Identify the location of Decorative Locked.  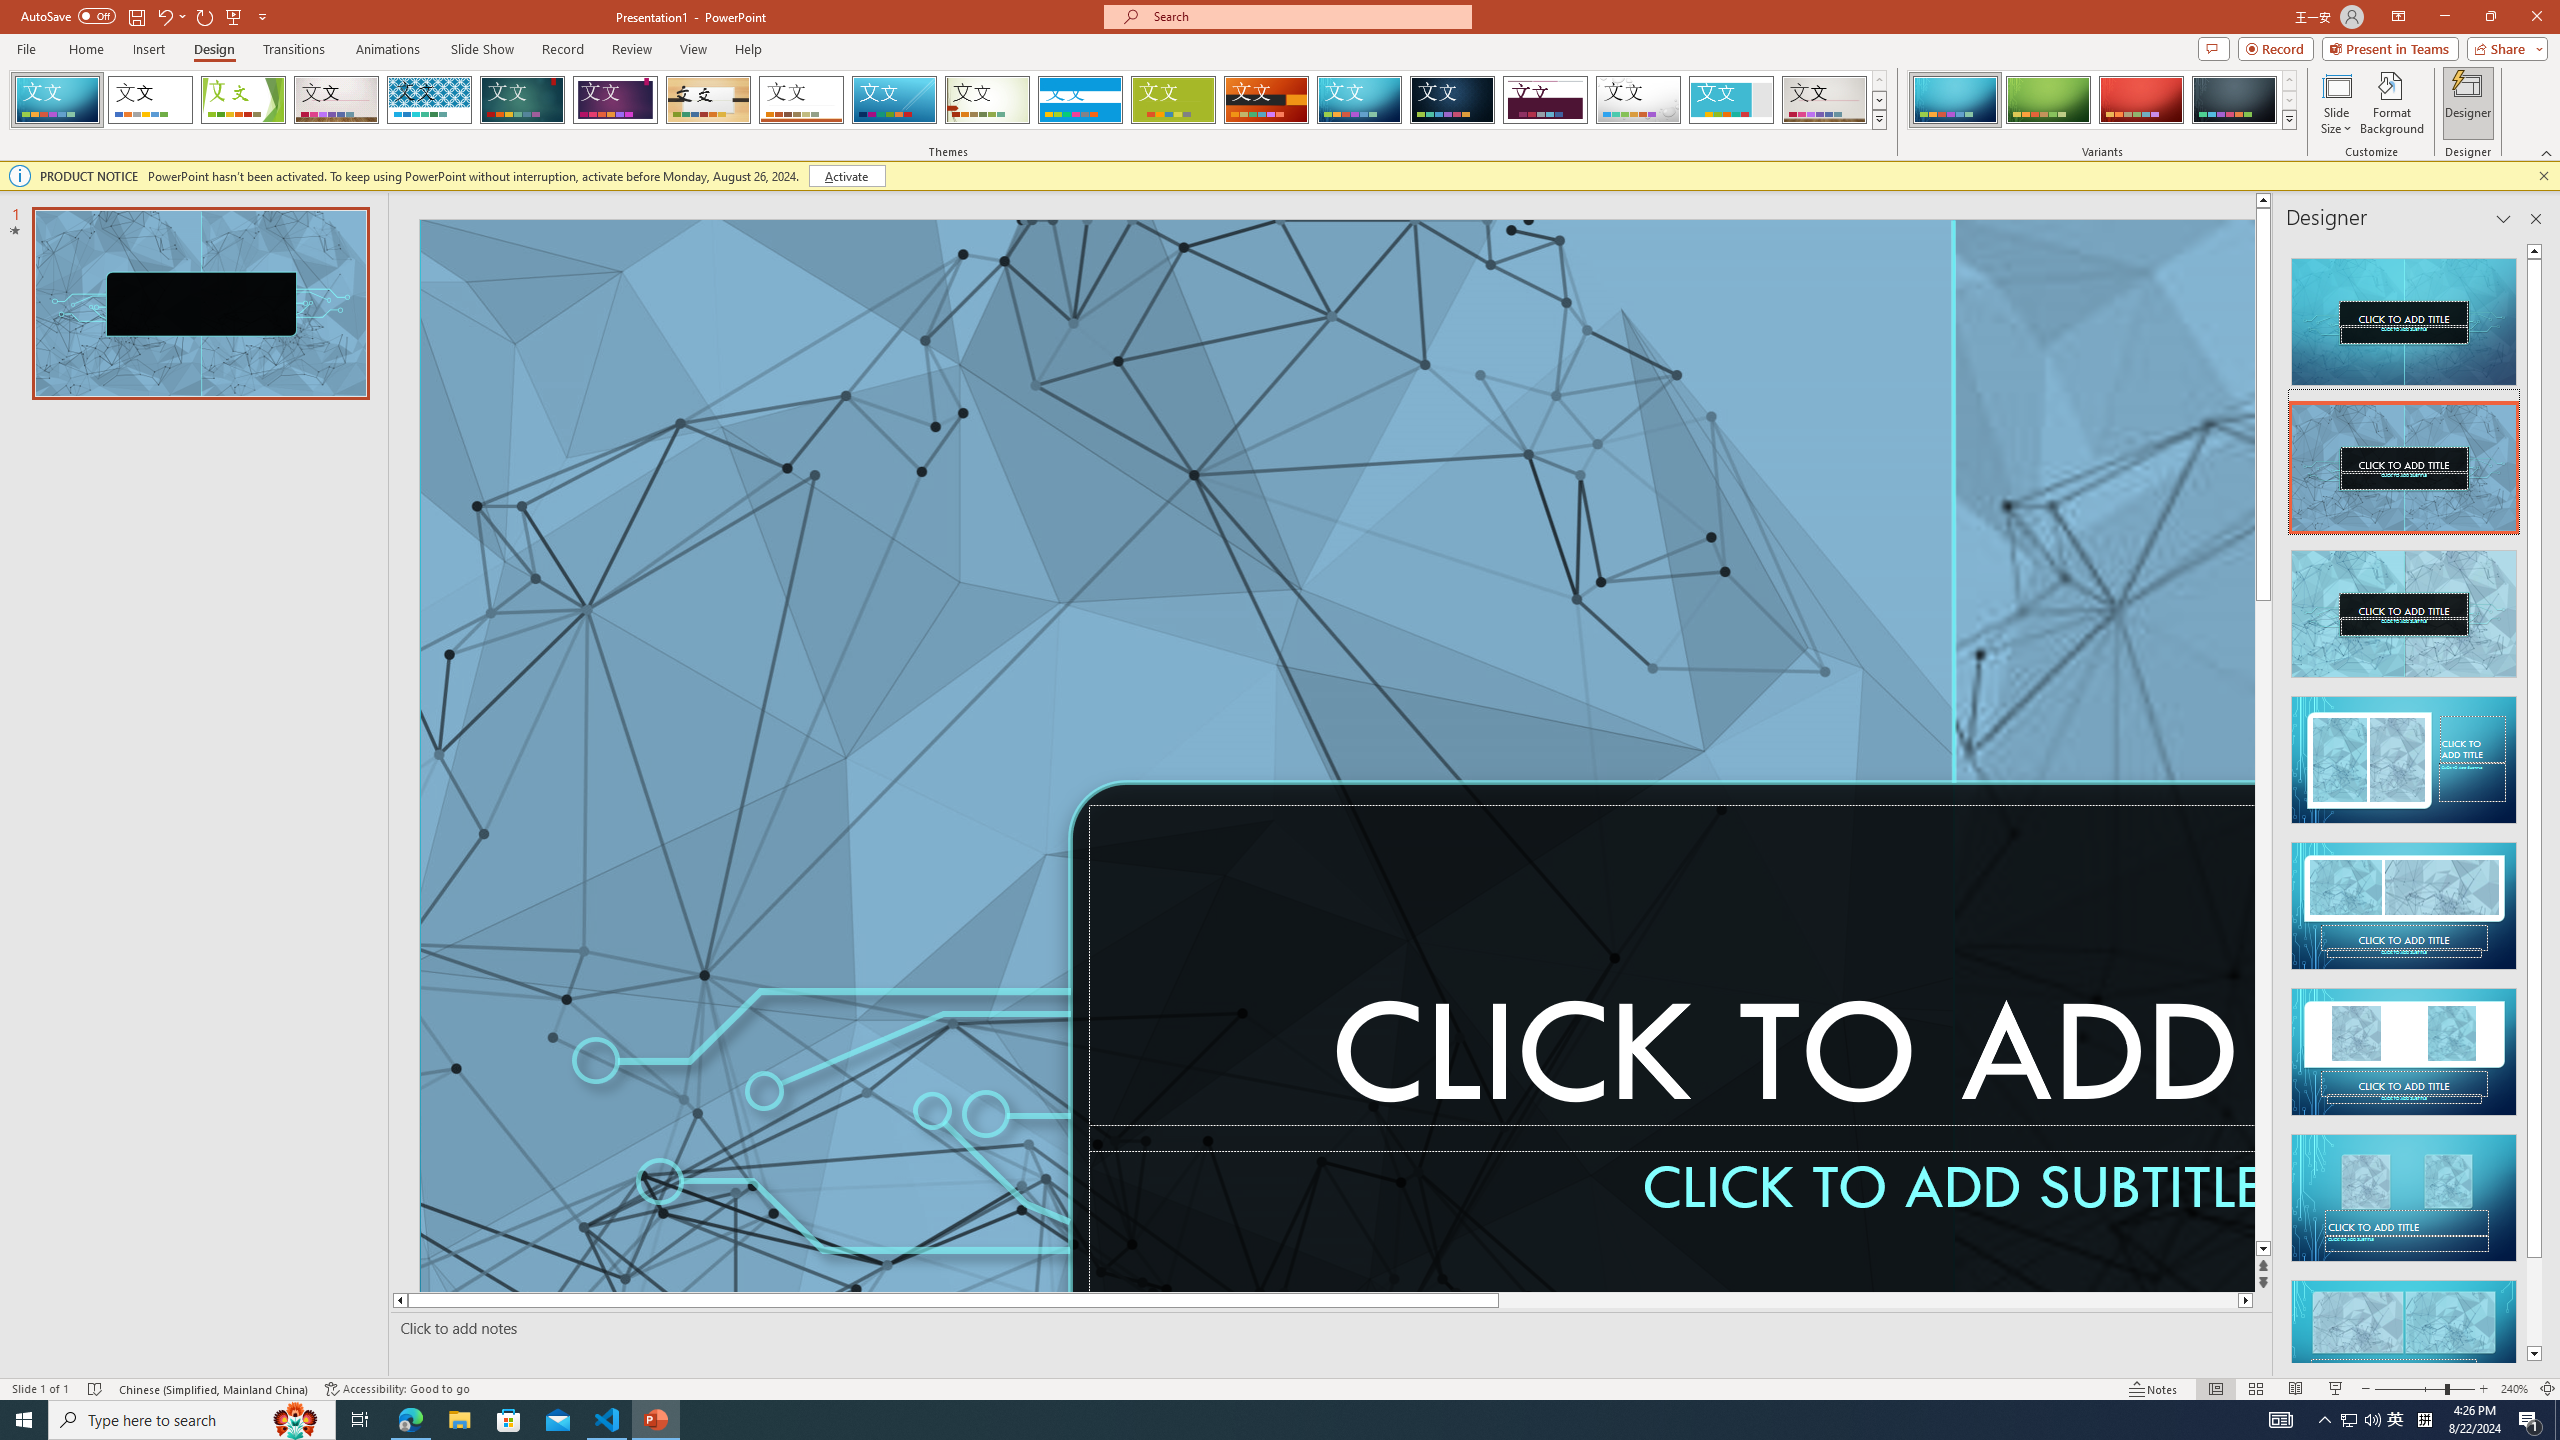
(1952, 503).